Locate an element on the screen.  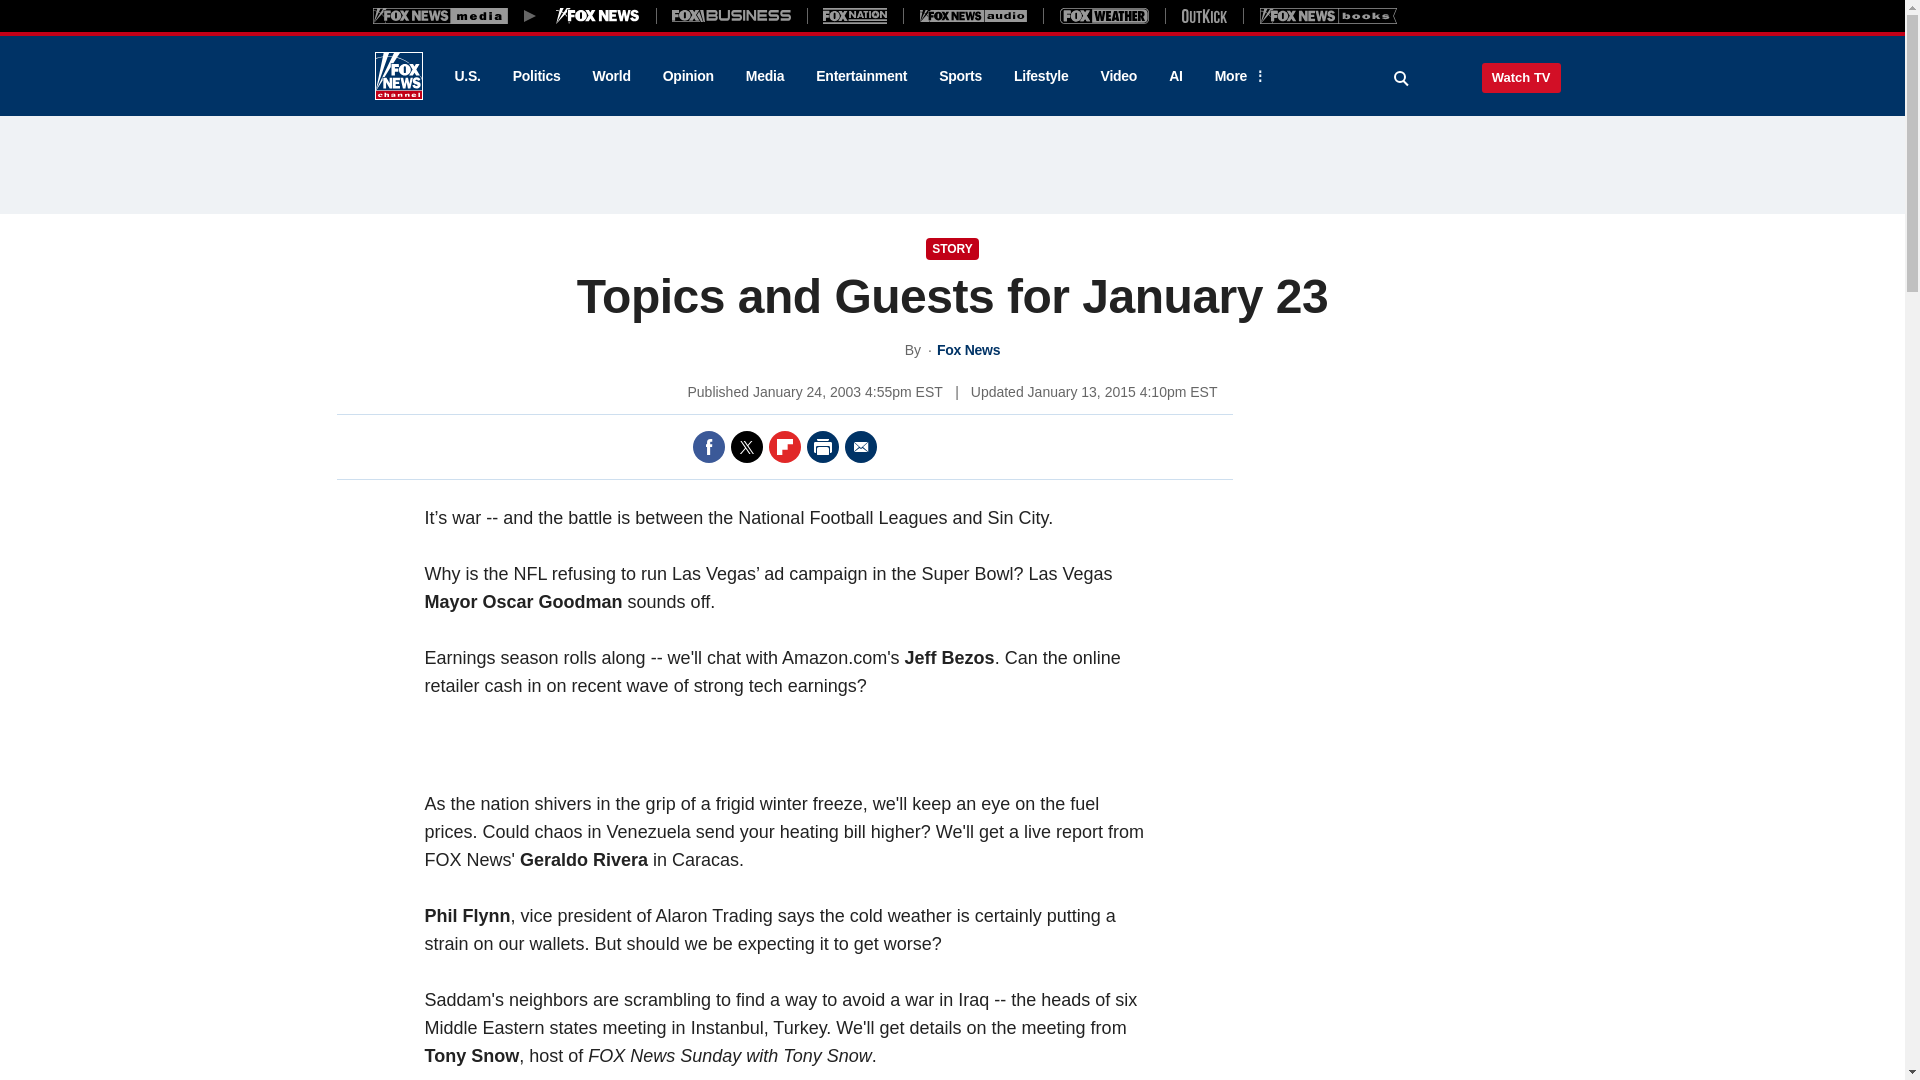
Opinion is located at coordinates (688, 76).